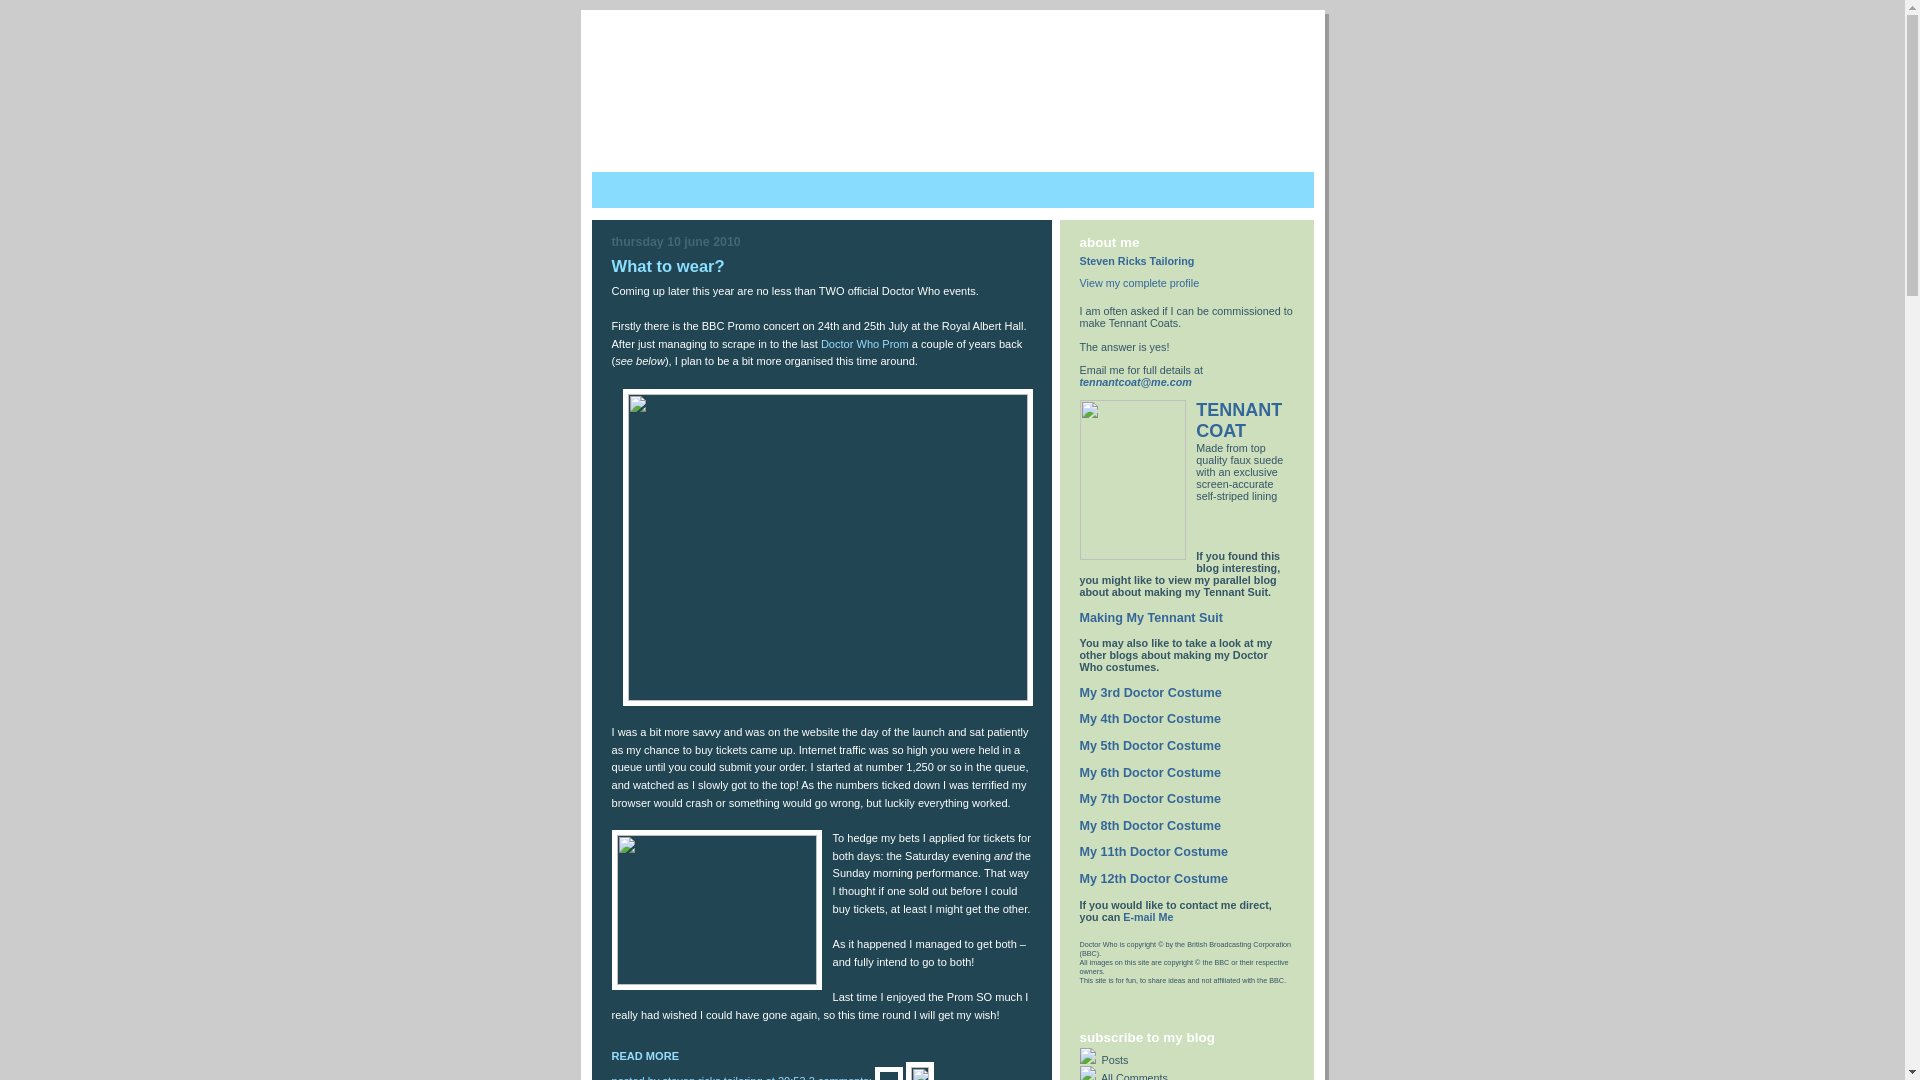 The height and width of the screenshot is (1080, 1920). Describe the element at coordinates (864, 344) in the screenshot. I see `Doctor Who Prom` at that location.